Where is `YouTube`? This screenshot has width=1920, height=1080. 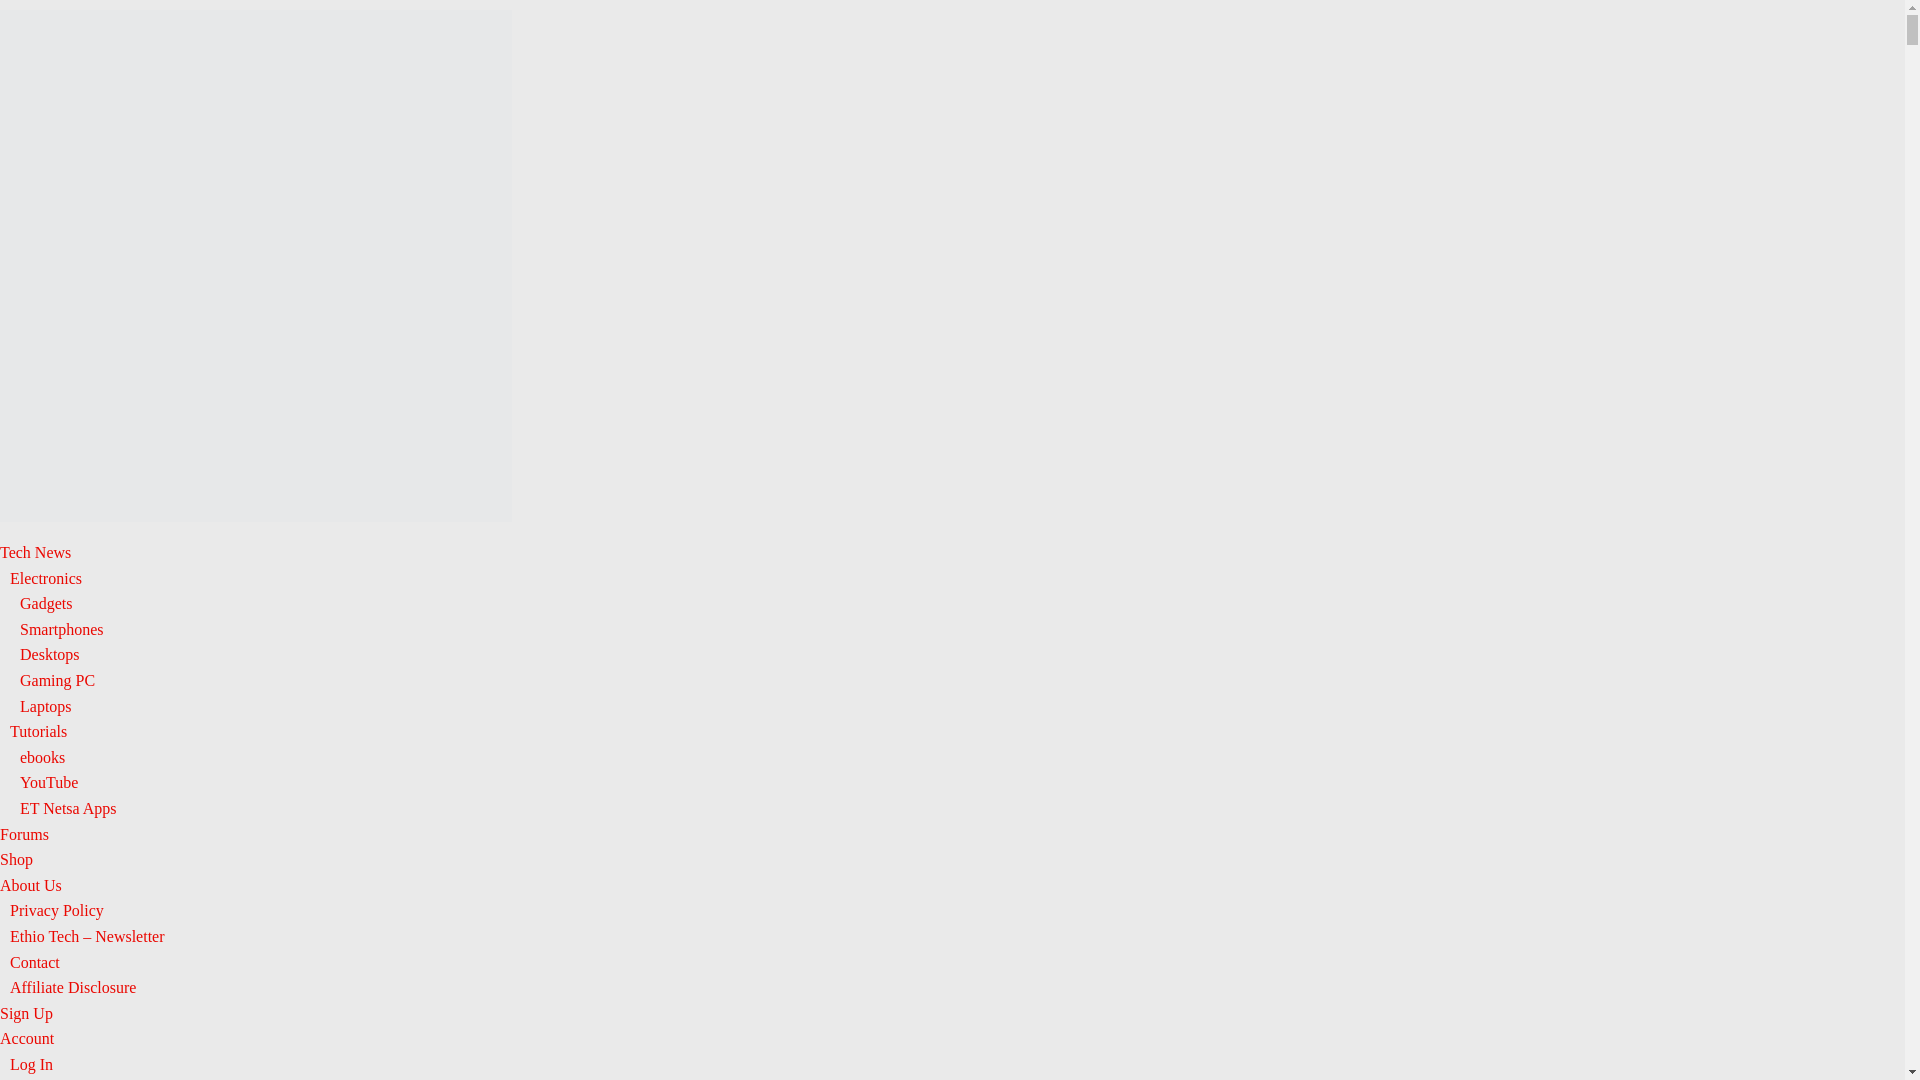
YouTube is located at coordinates (48, 782).